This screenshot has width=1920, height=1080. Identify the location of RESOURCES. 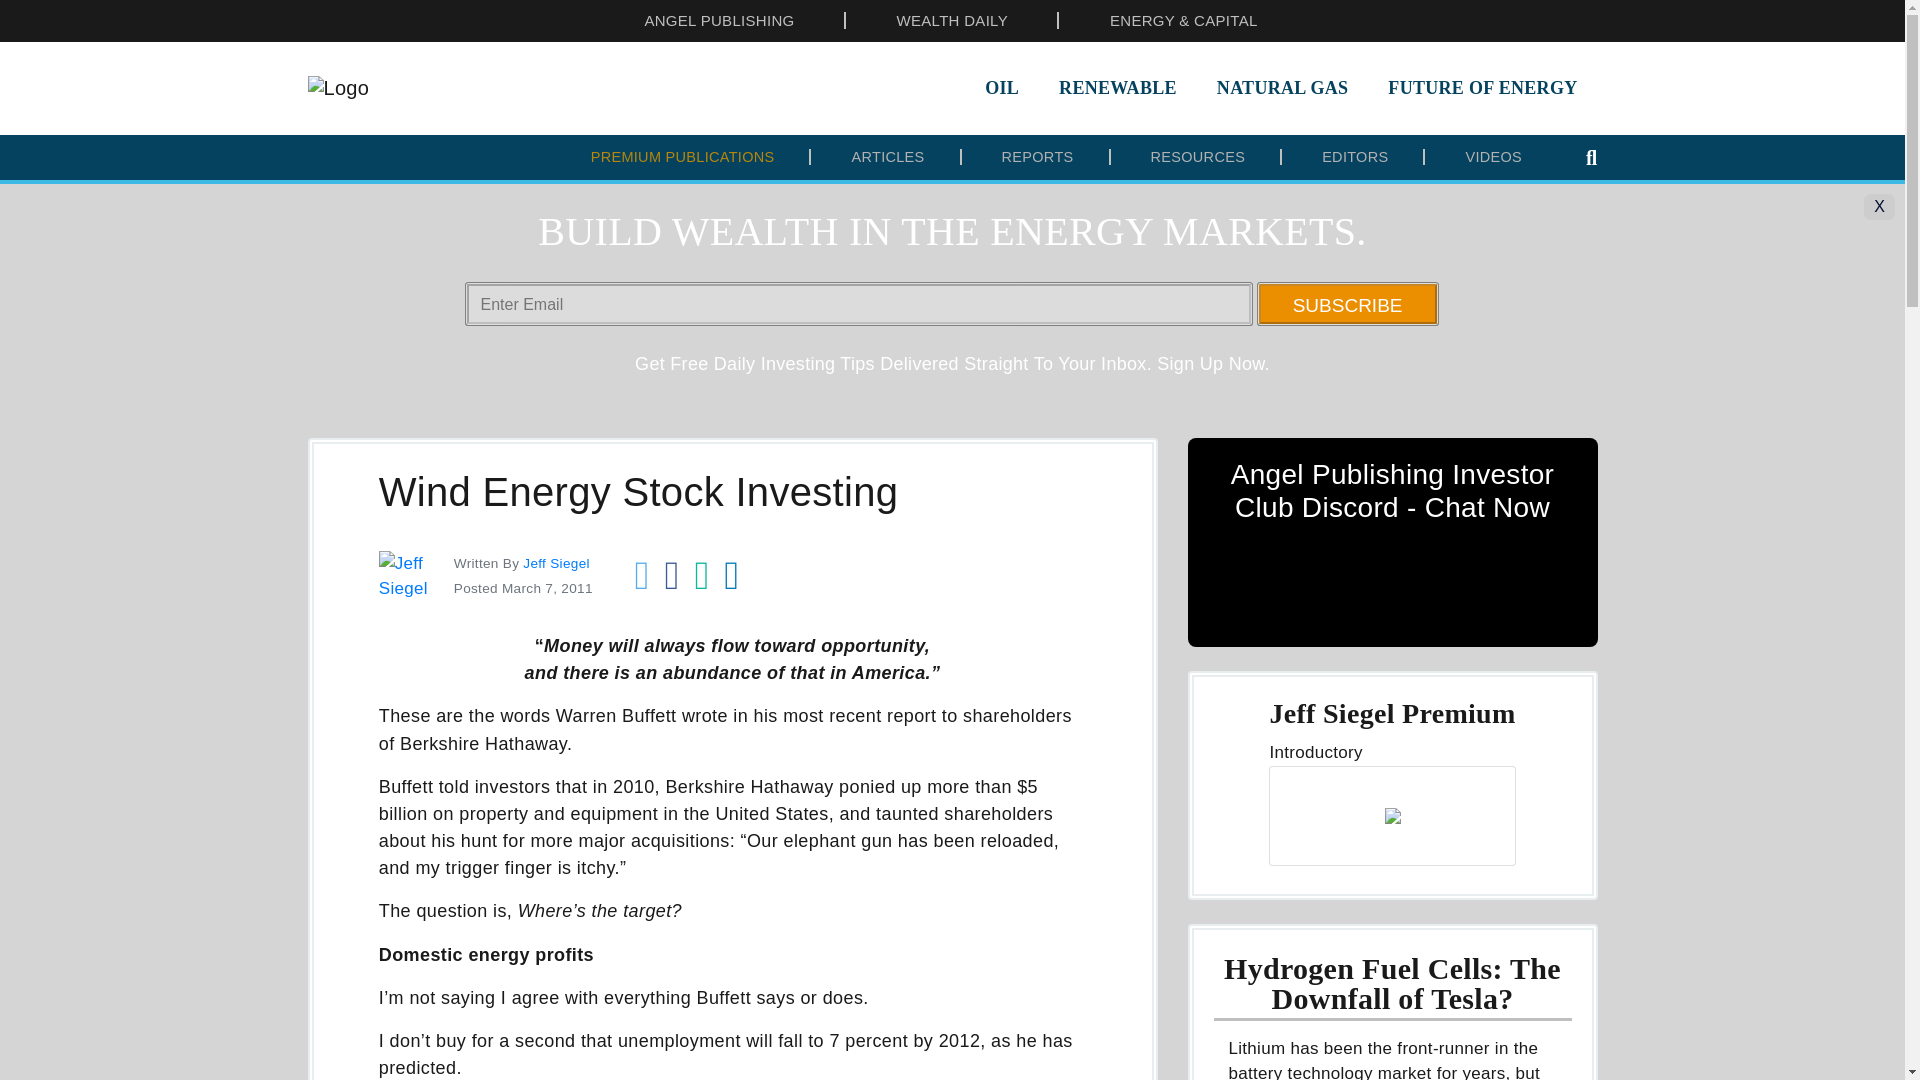
(1198, 157).